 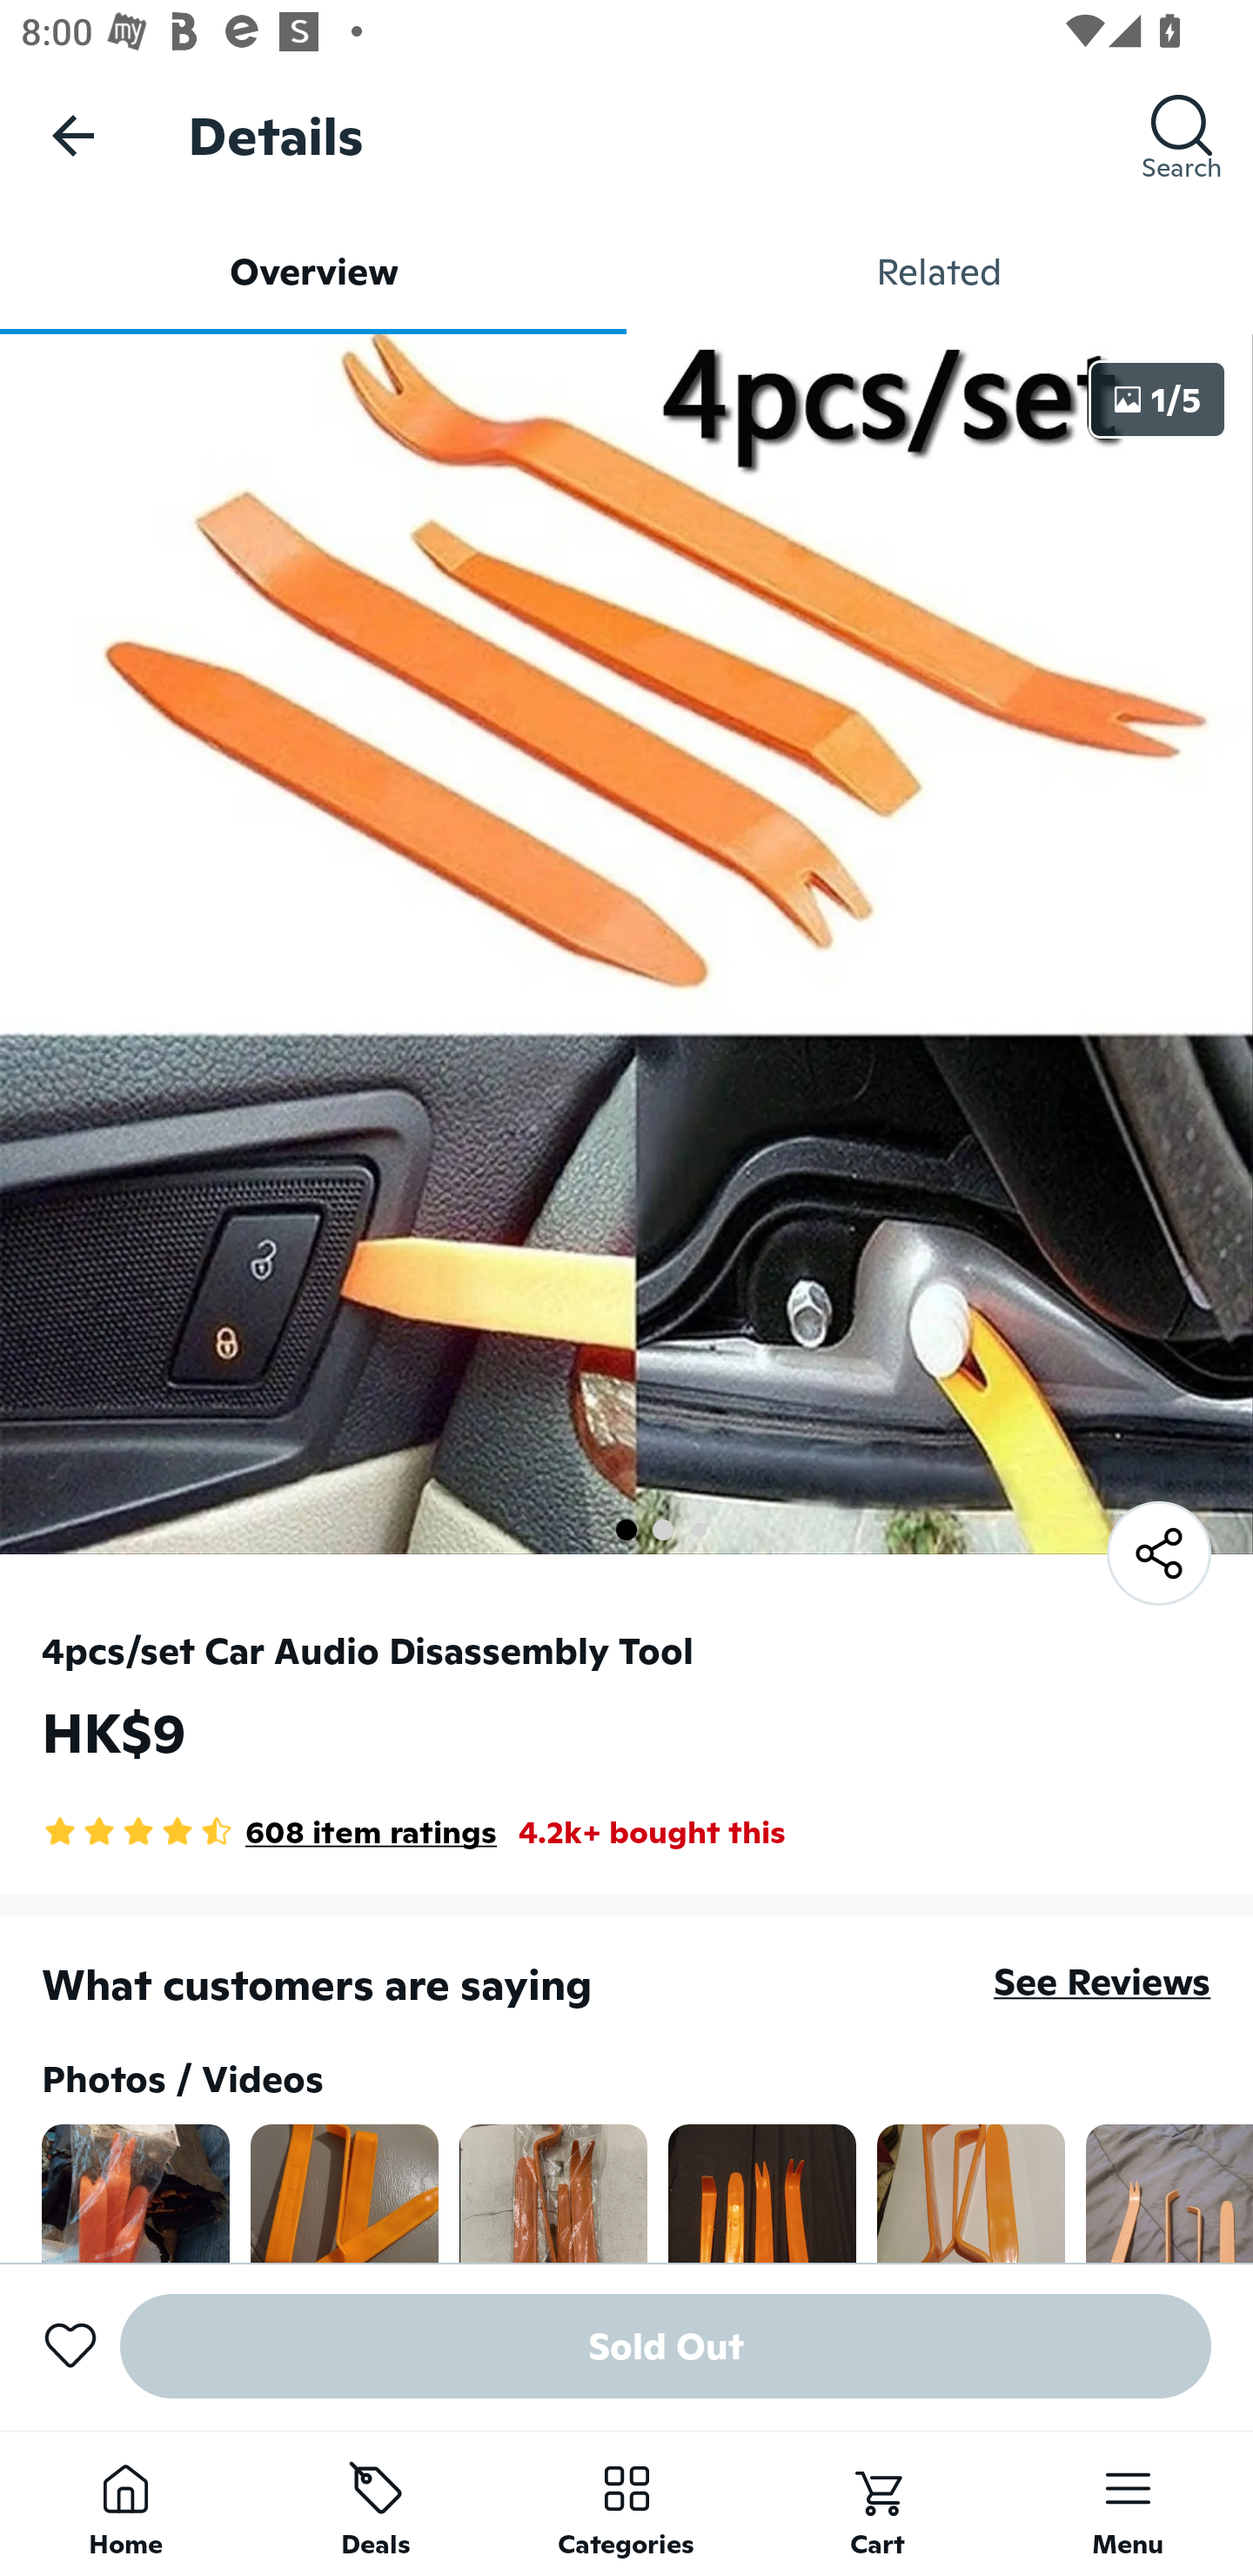 I want to click on Home, so click(x=125, y=2503).